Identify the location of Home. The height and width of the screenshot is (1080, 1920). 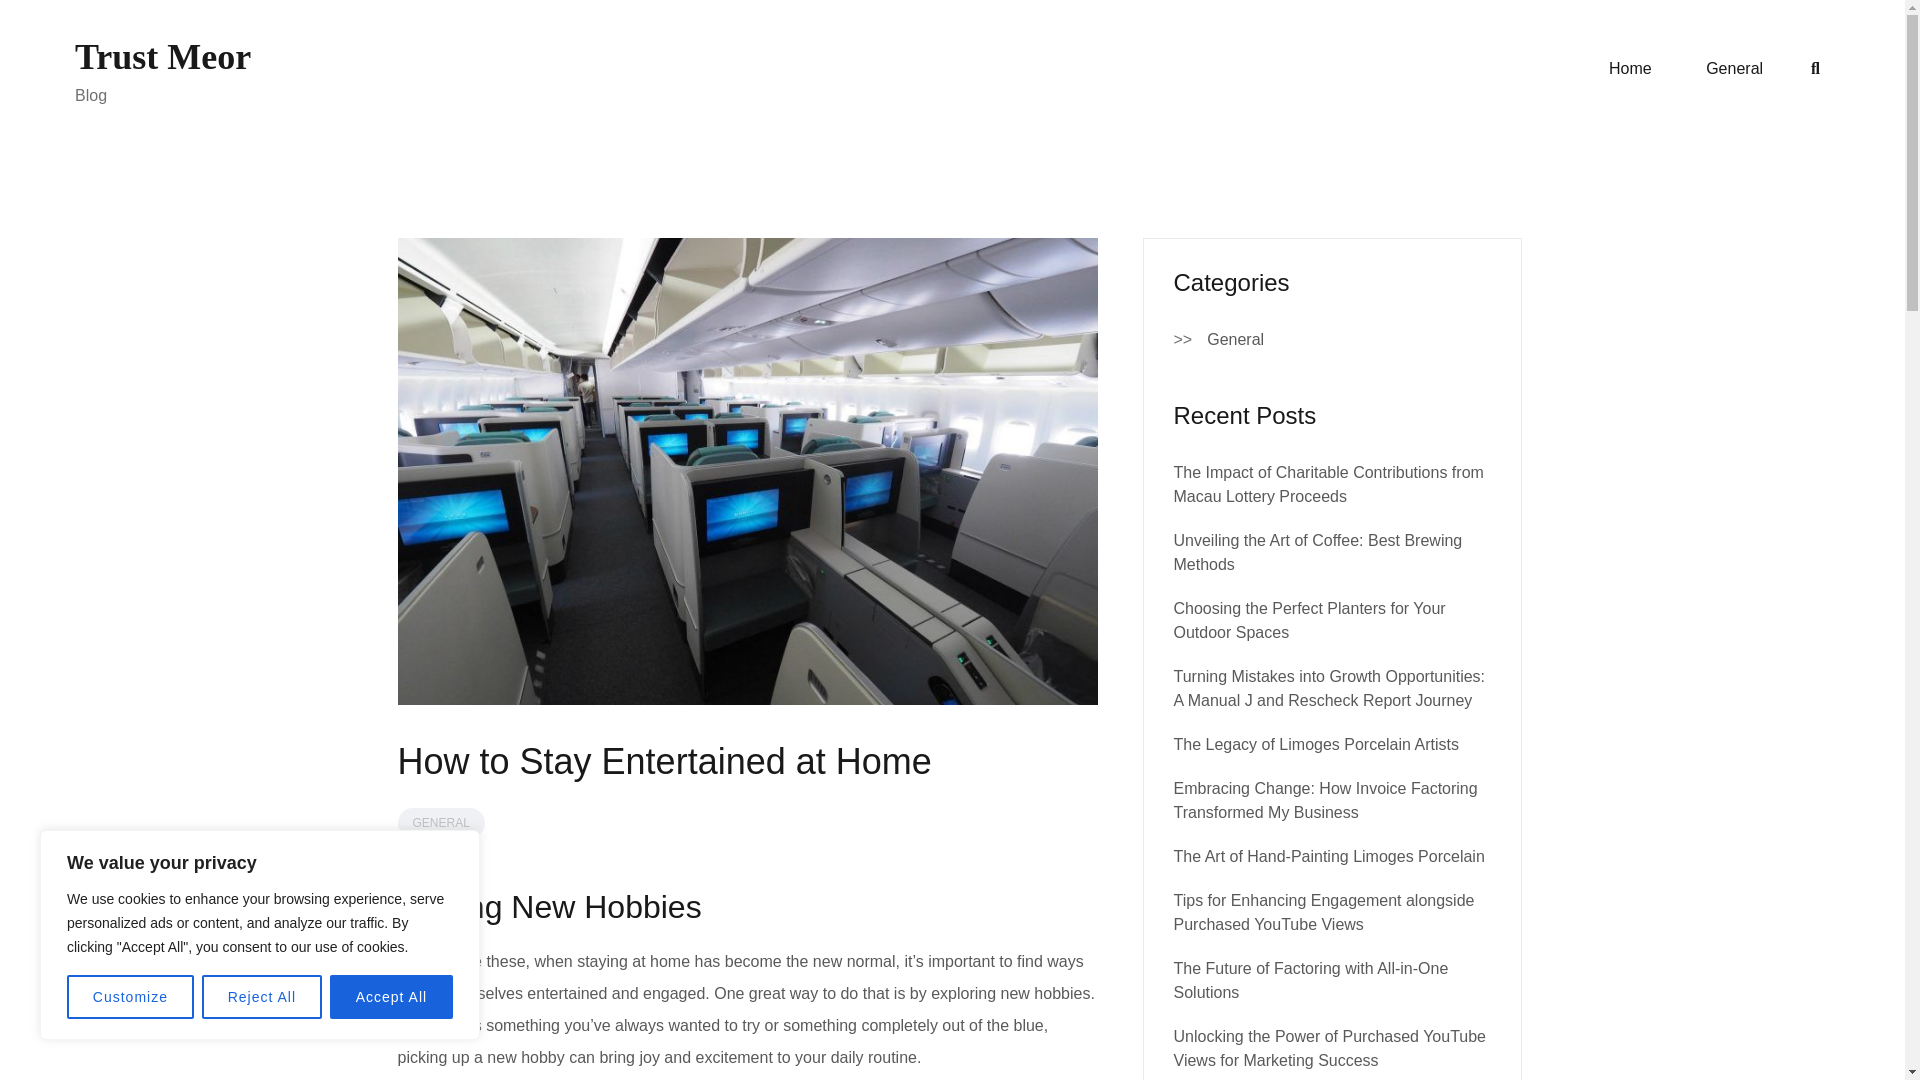
(1630, 69).